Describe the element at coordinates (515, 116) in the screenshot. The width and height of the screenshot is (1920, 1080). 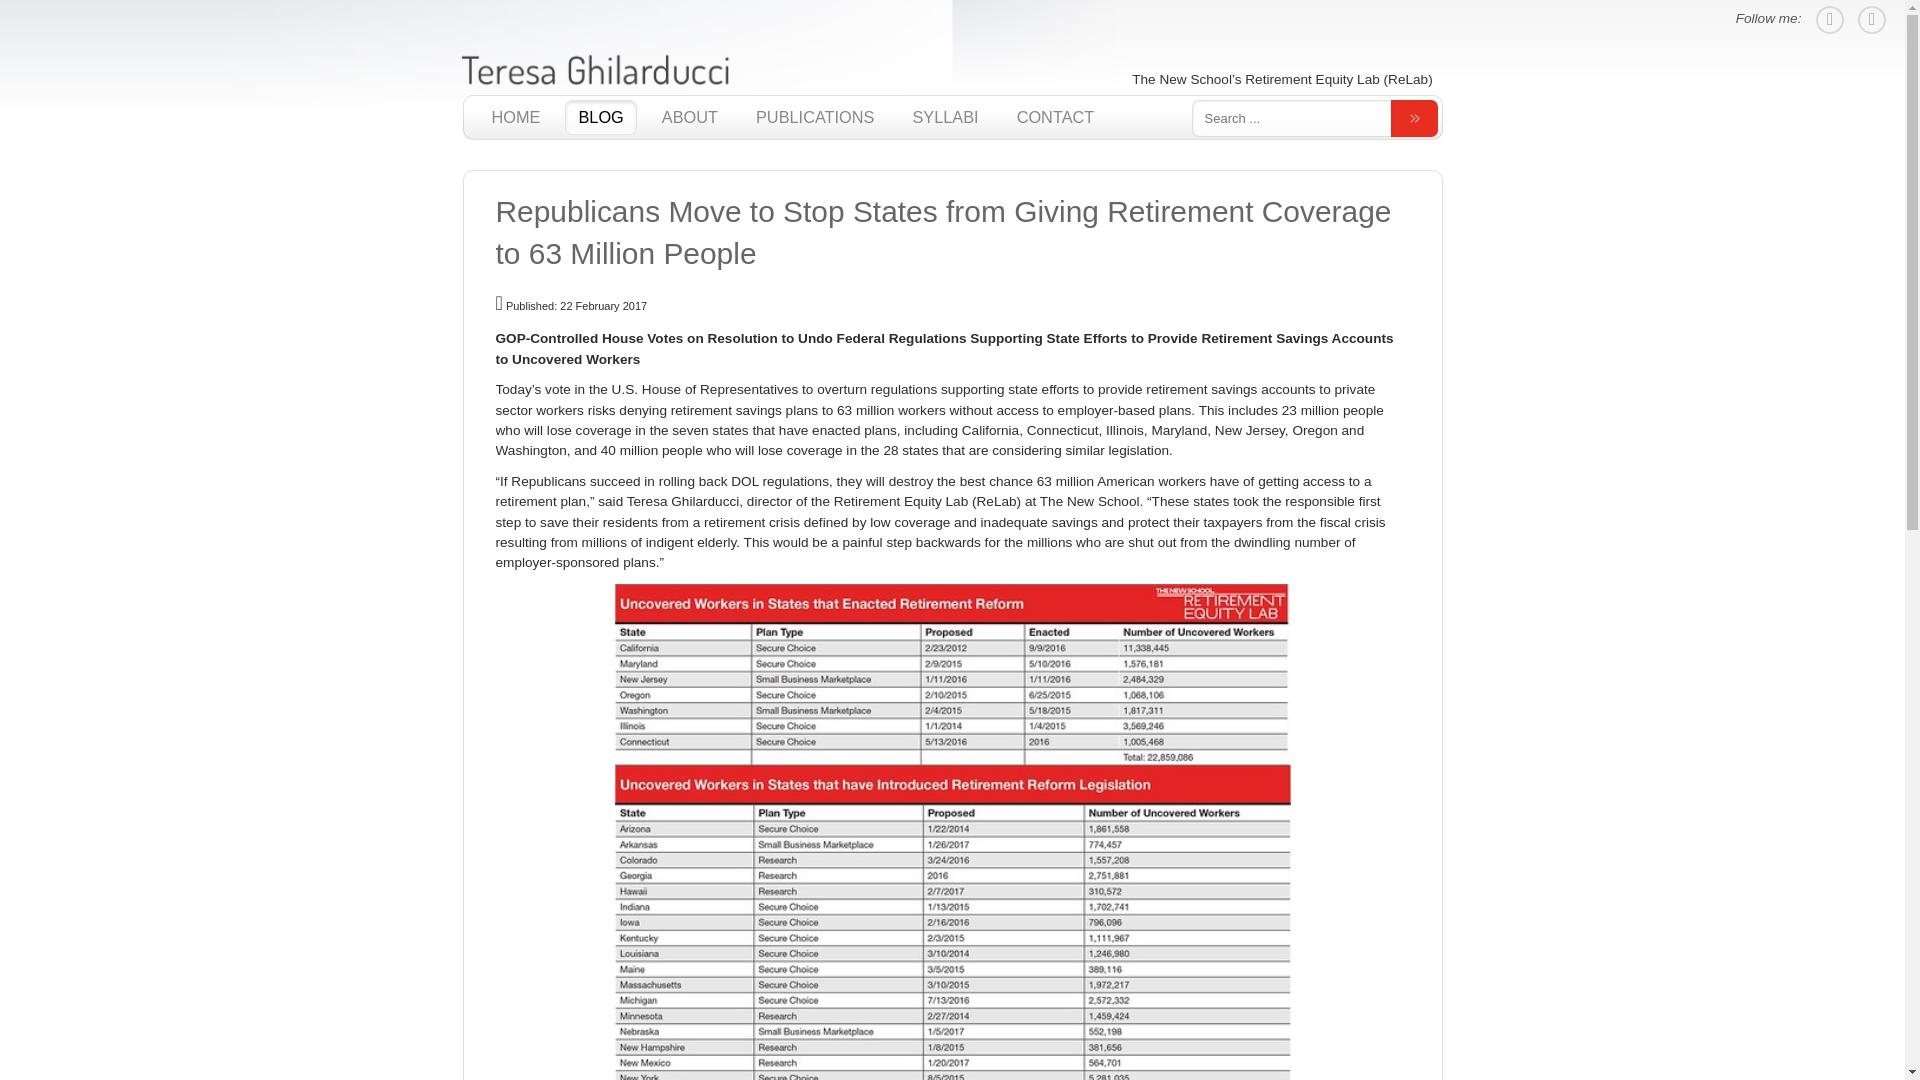
I see `HOME` at that location.